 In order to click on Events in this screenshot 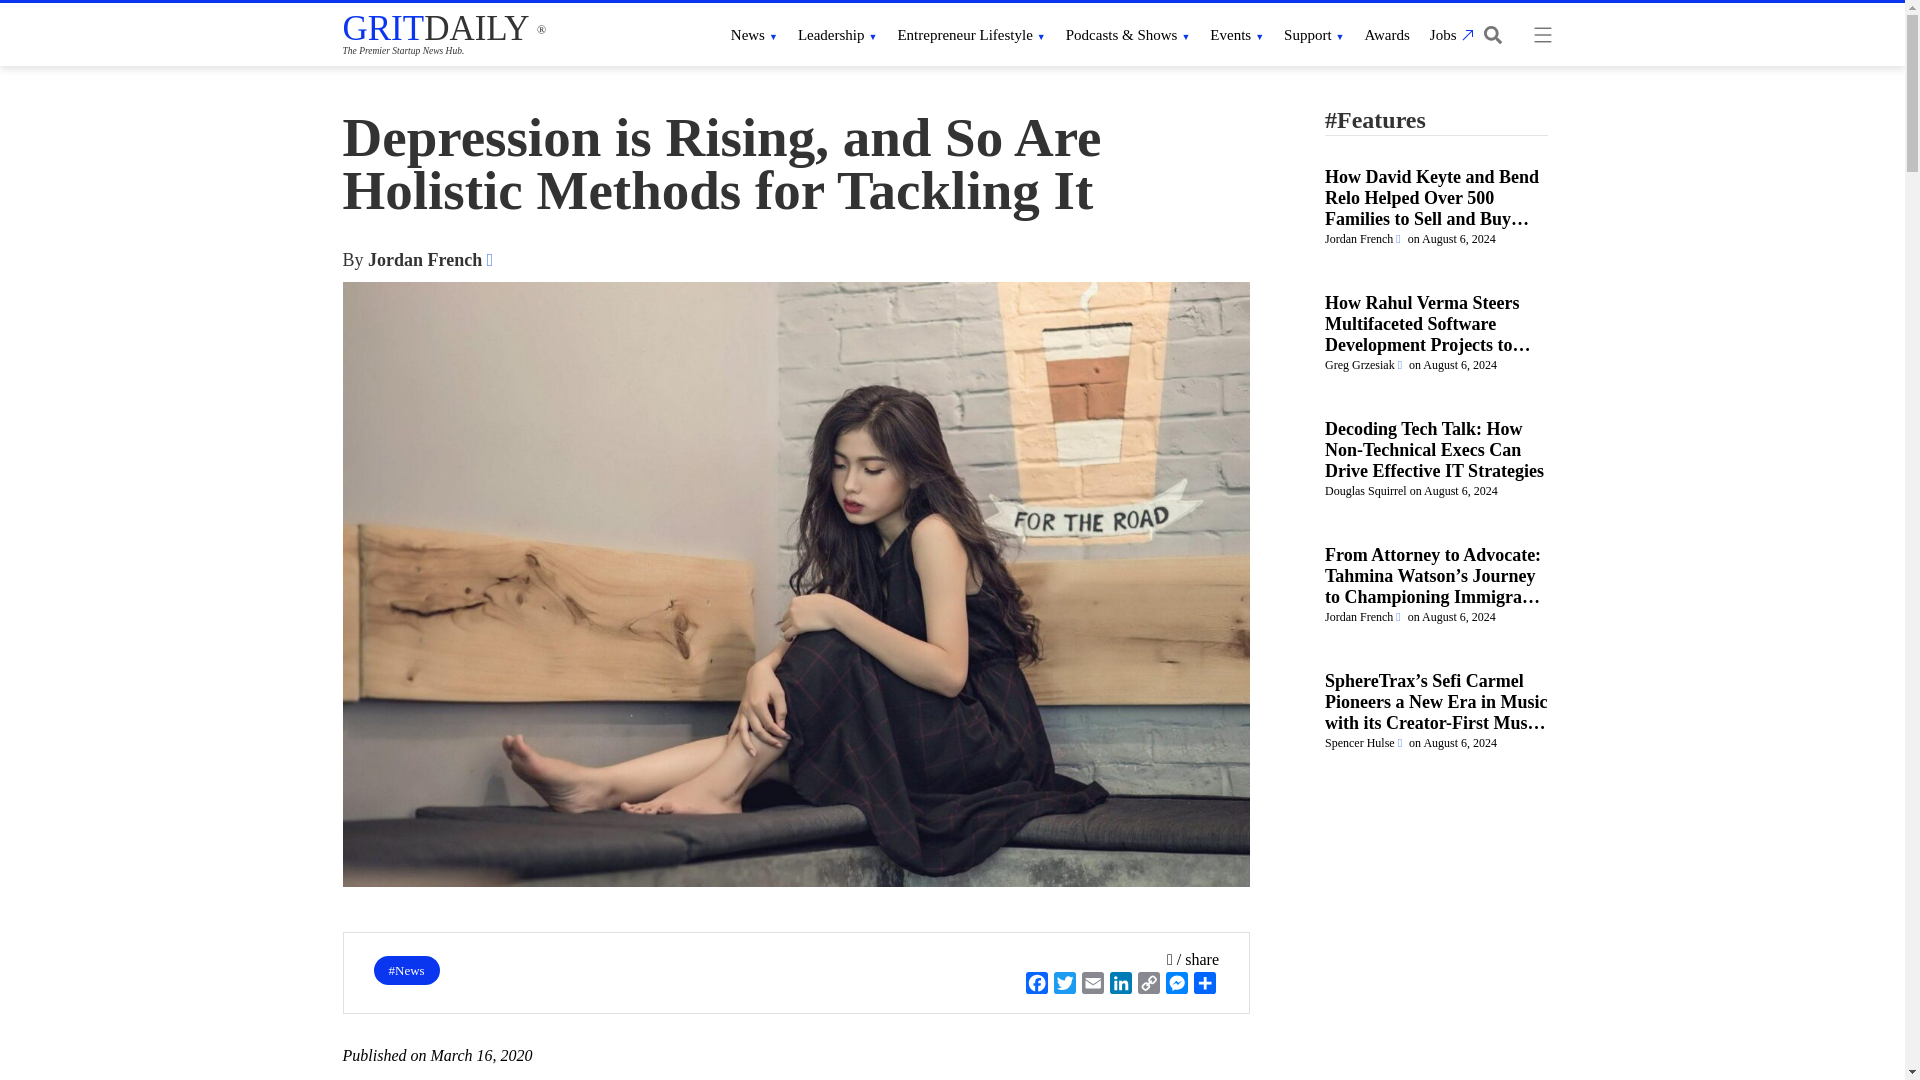, I will do `click(1236, 34)`.